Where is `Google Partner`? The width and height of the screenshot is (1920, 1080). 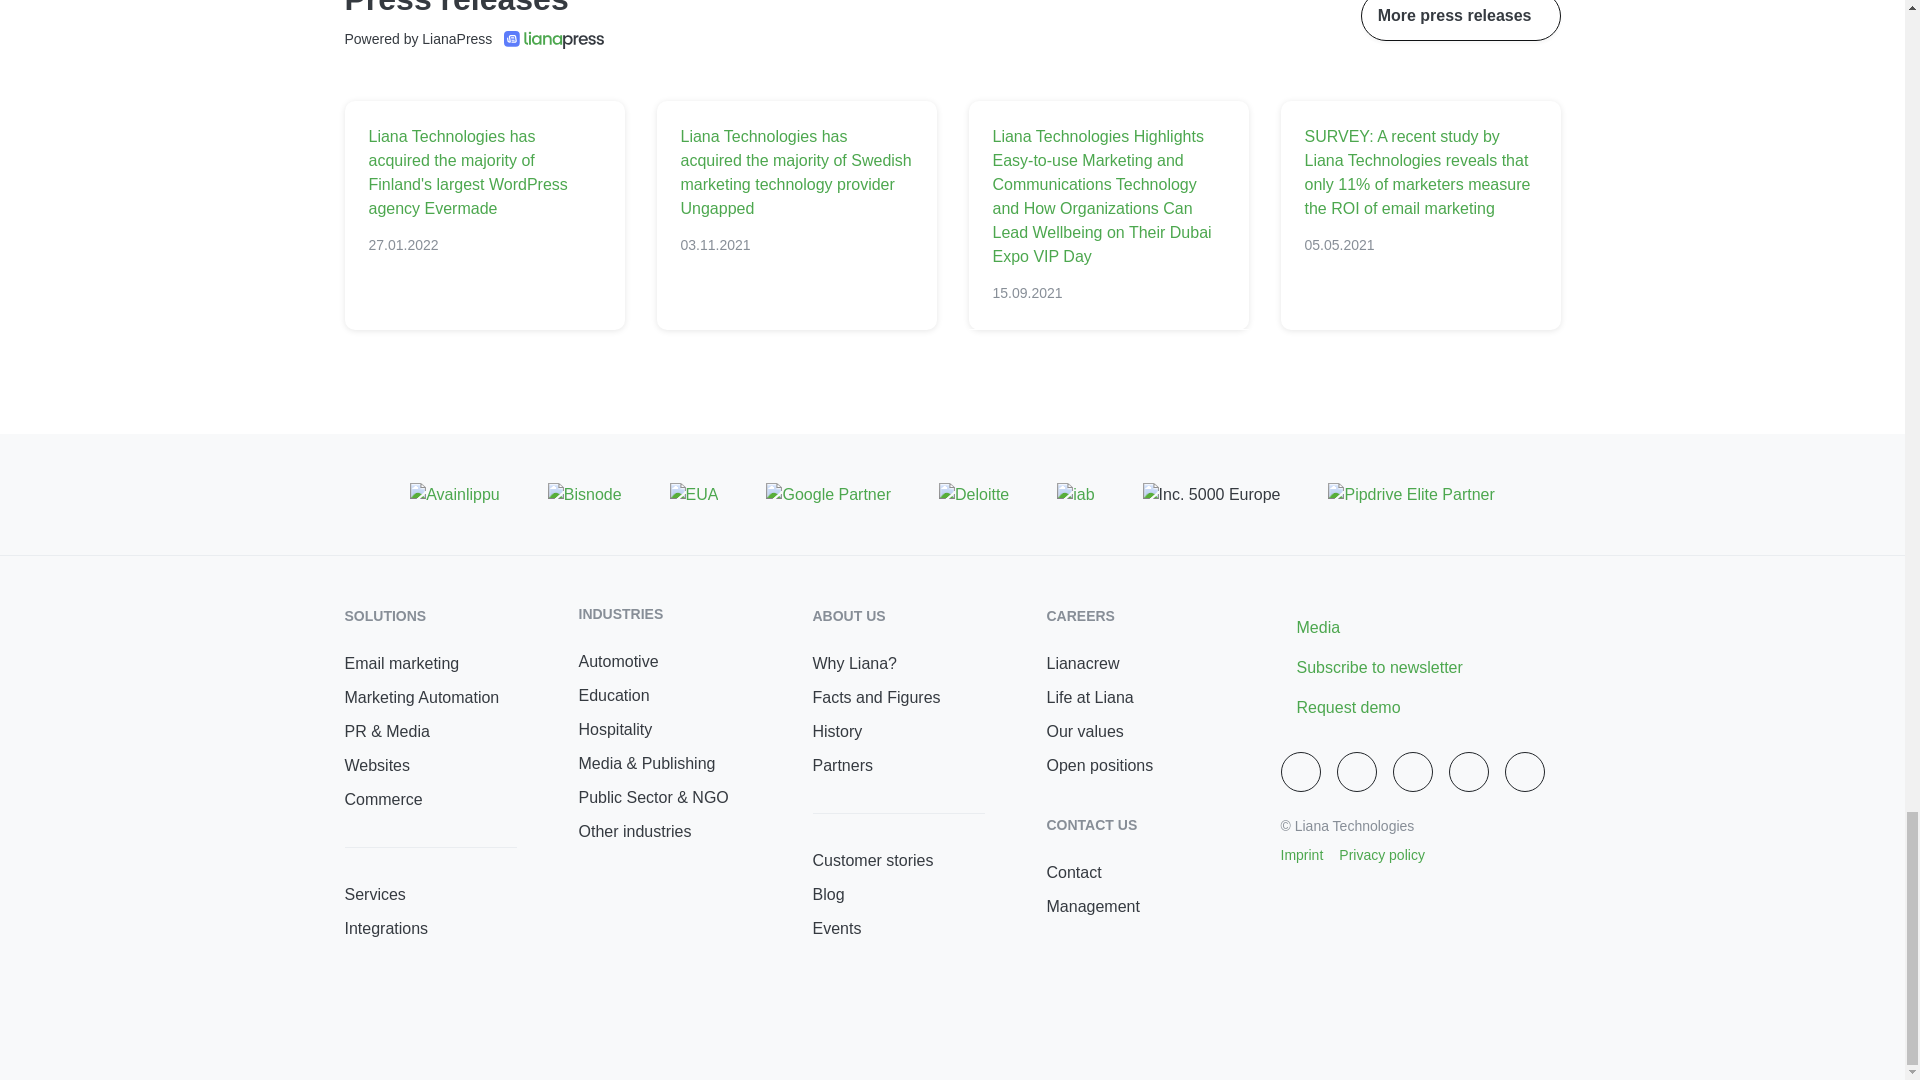 Google Partner is located at coordinates (828, 494).